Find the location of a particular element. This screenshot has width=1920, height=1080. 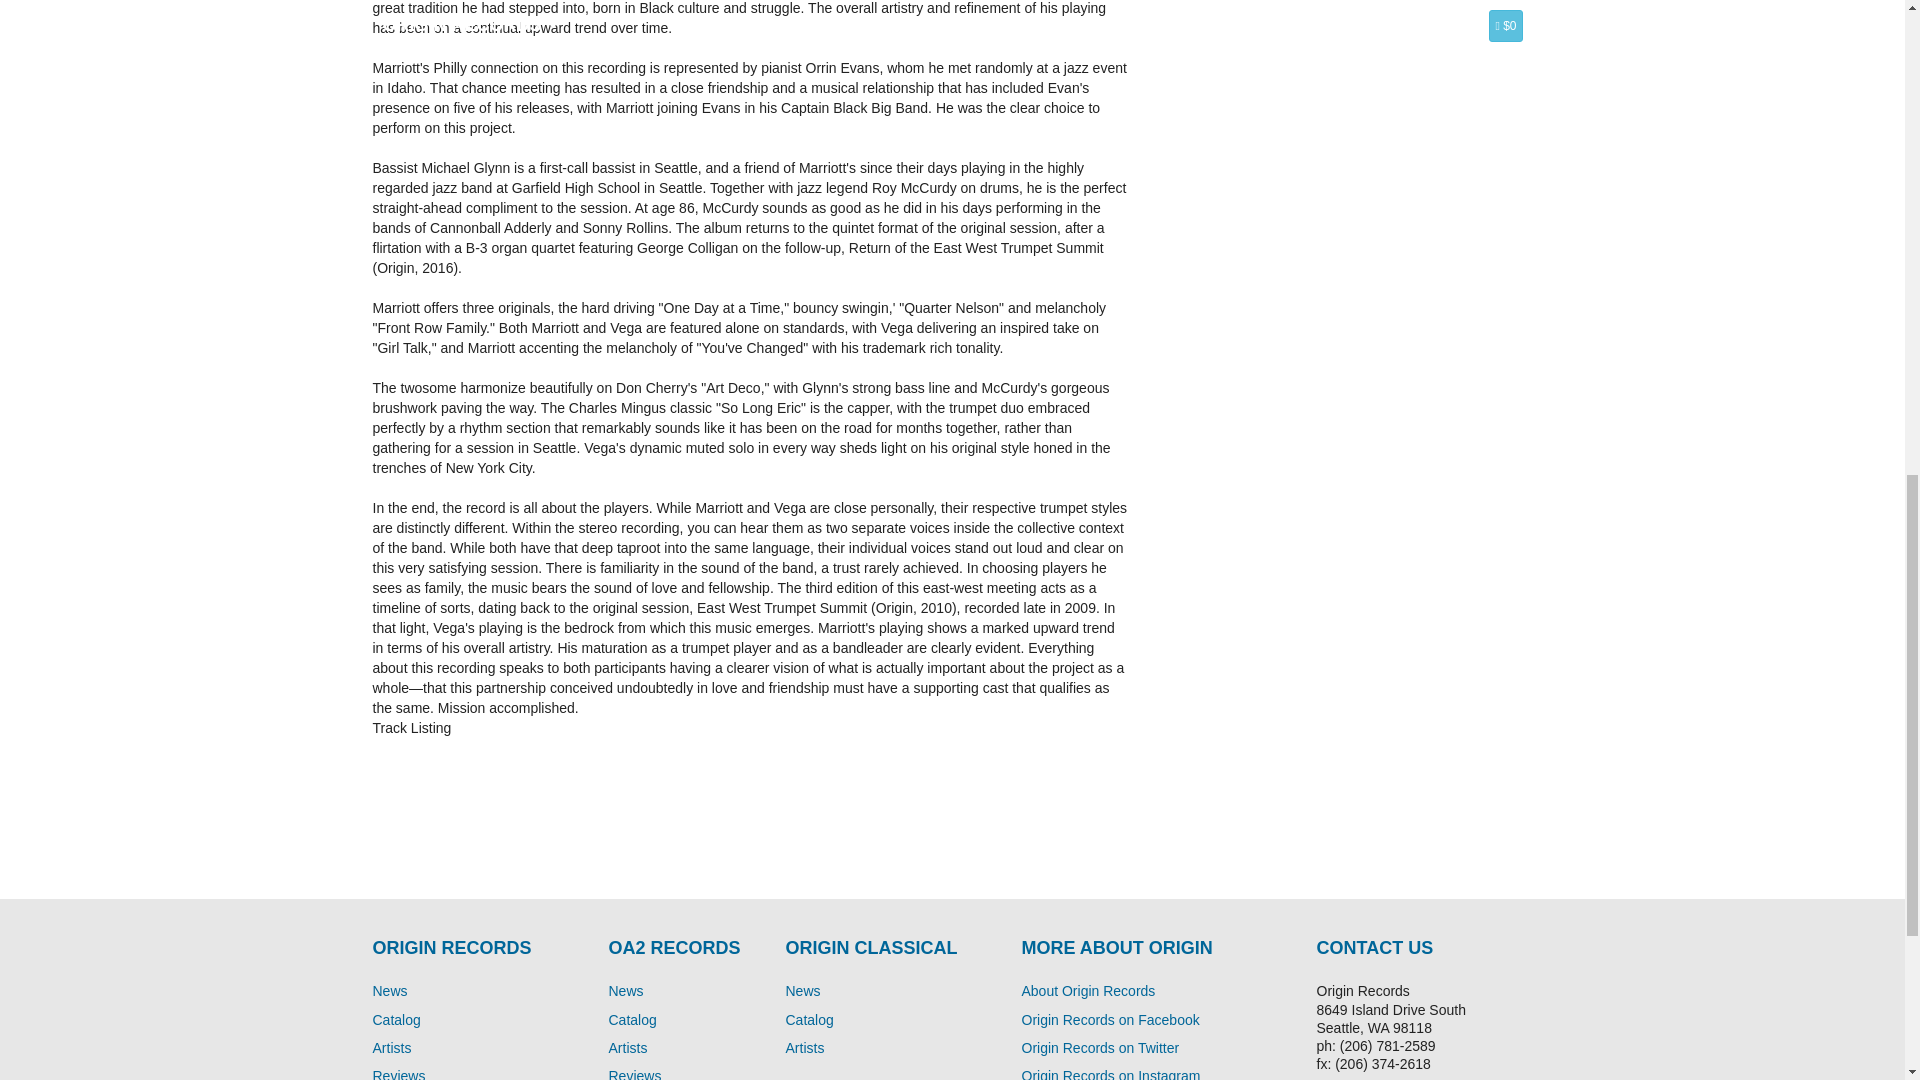

Origin Records Reviews is located at coordinates (398, 1074).